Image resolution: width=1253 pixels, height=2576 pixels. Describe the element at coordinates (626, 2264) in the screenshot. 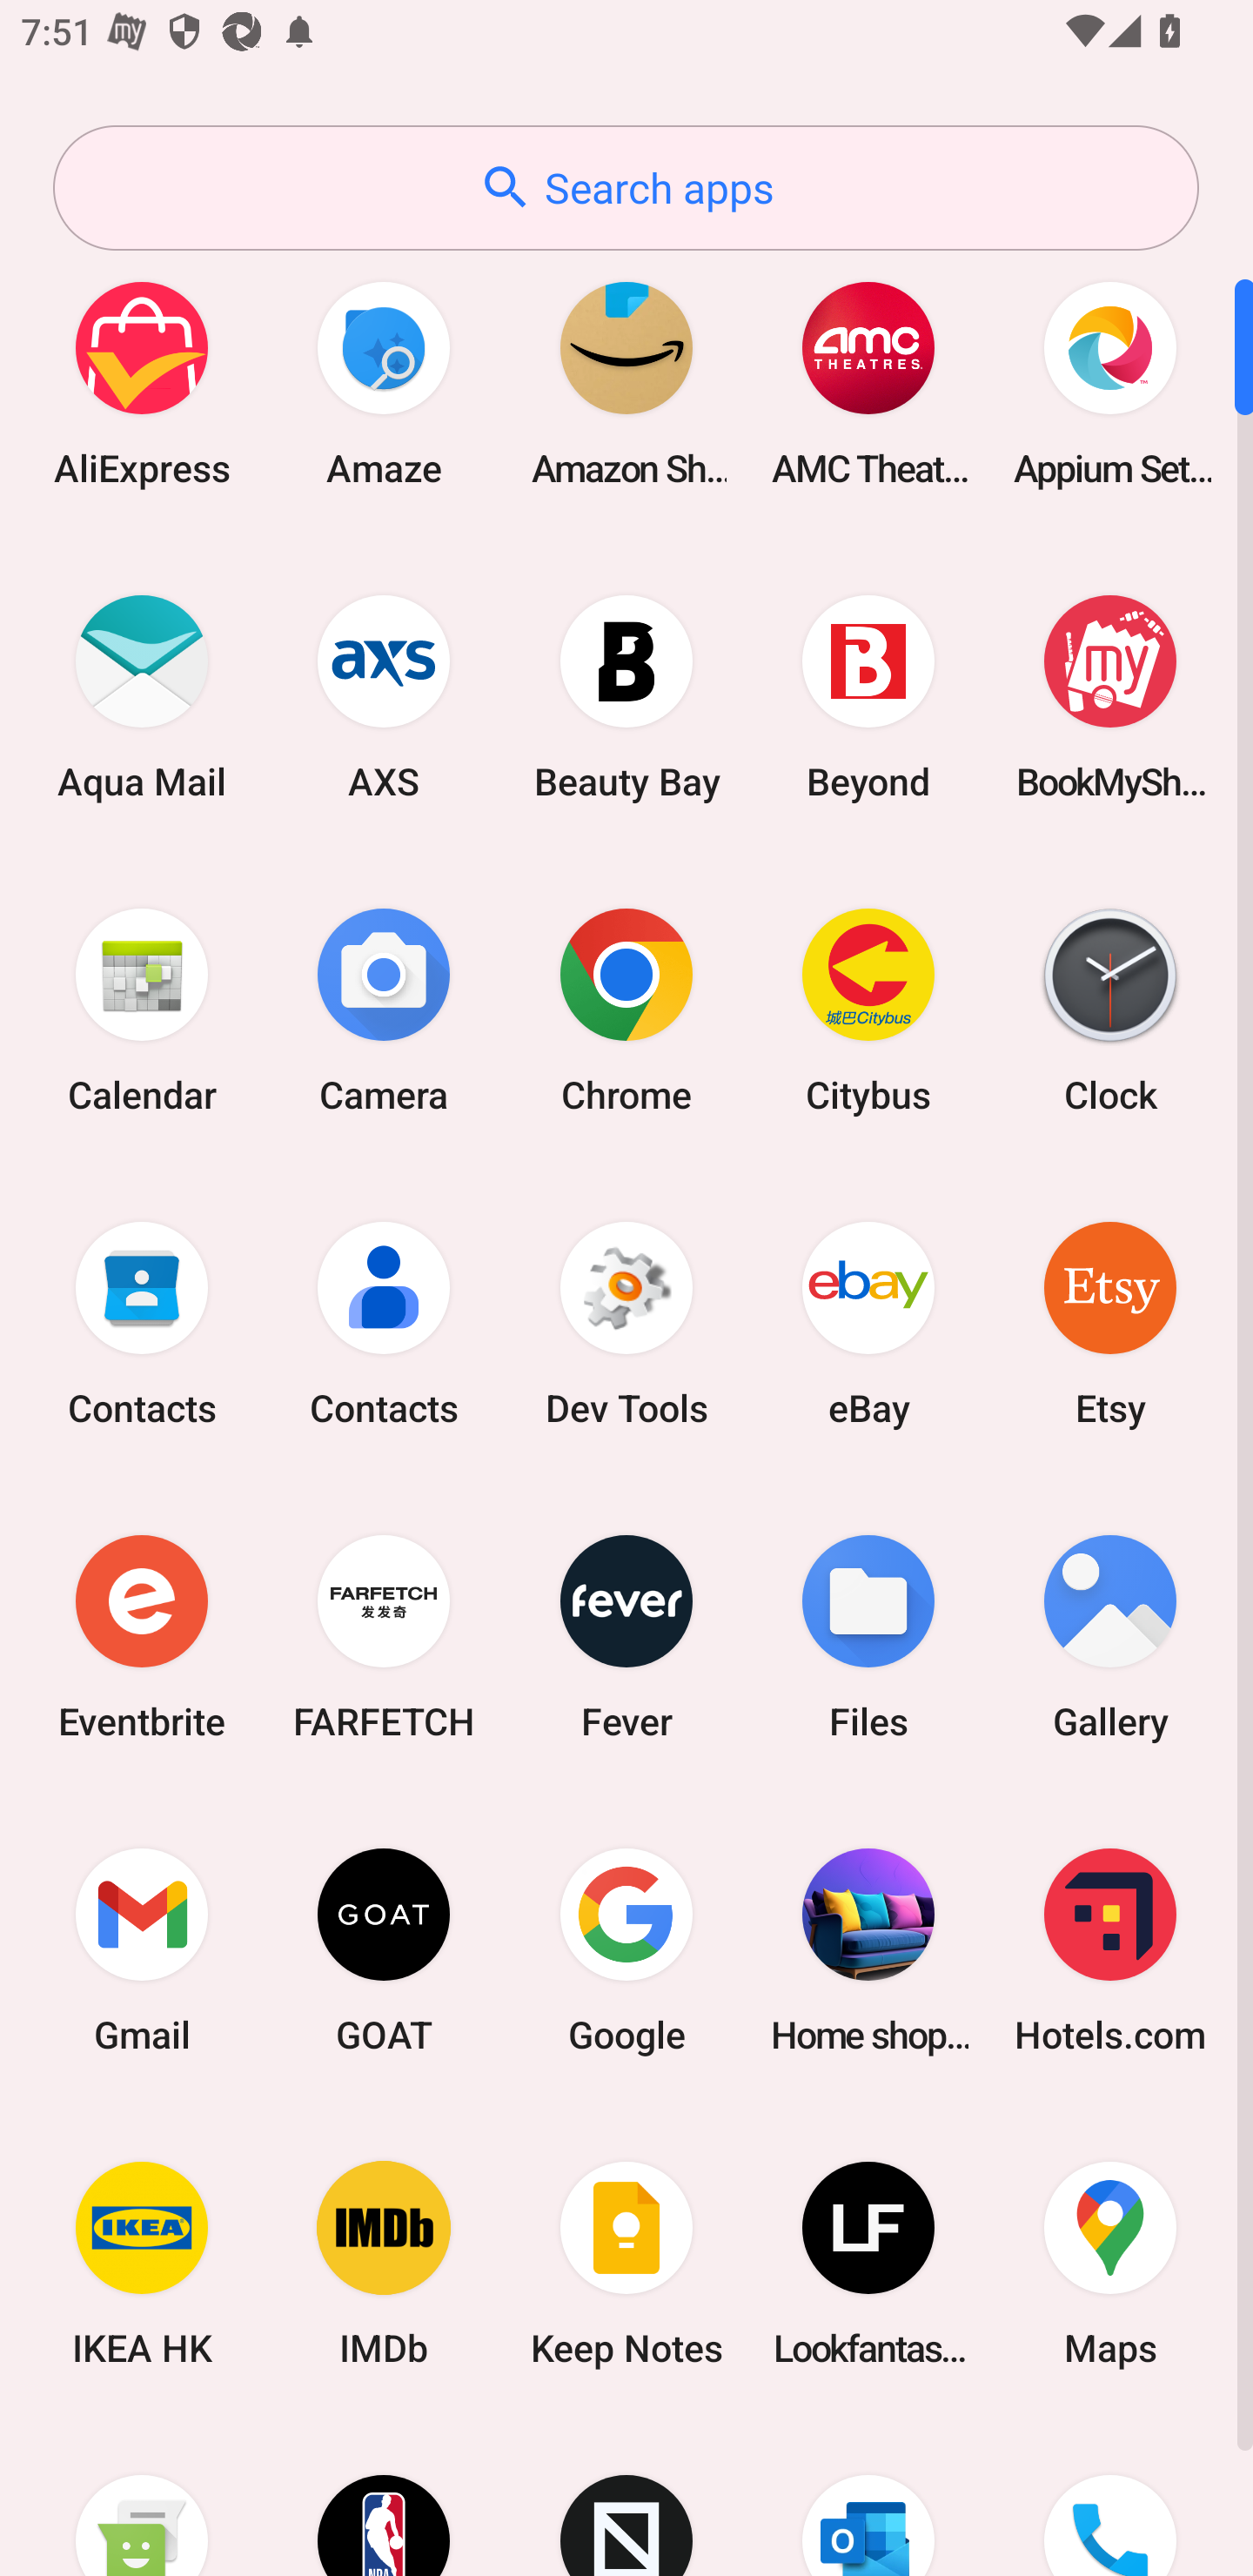

I see `Keep Notes` at that location.